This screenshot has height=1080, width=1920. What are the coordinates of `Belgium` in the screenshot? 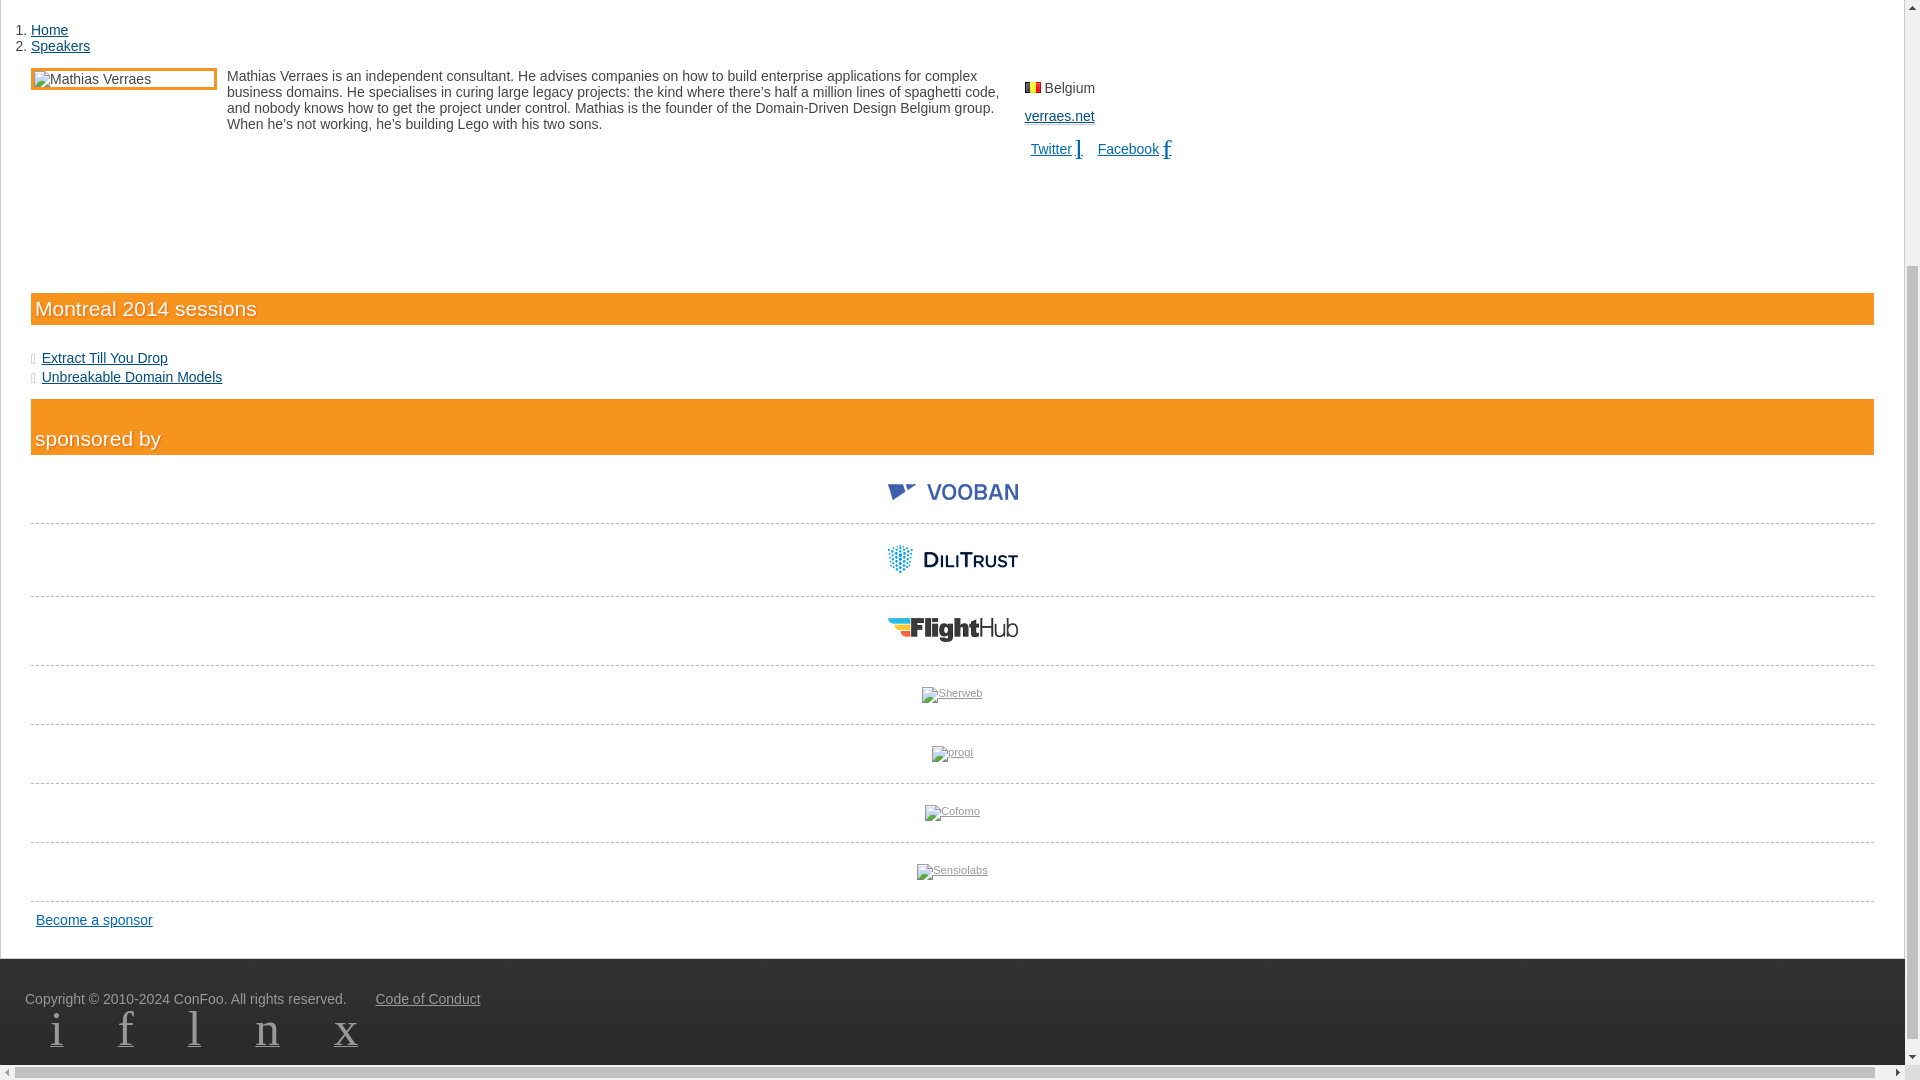 It's located at (1032, 87).